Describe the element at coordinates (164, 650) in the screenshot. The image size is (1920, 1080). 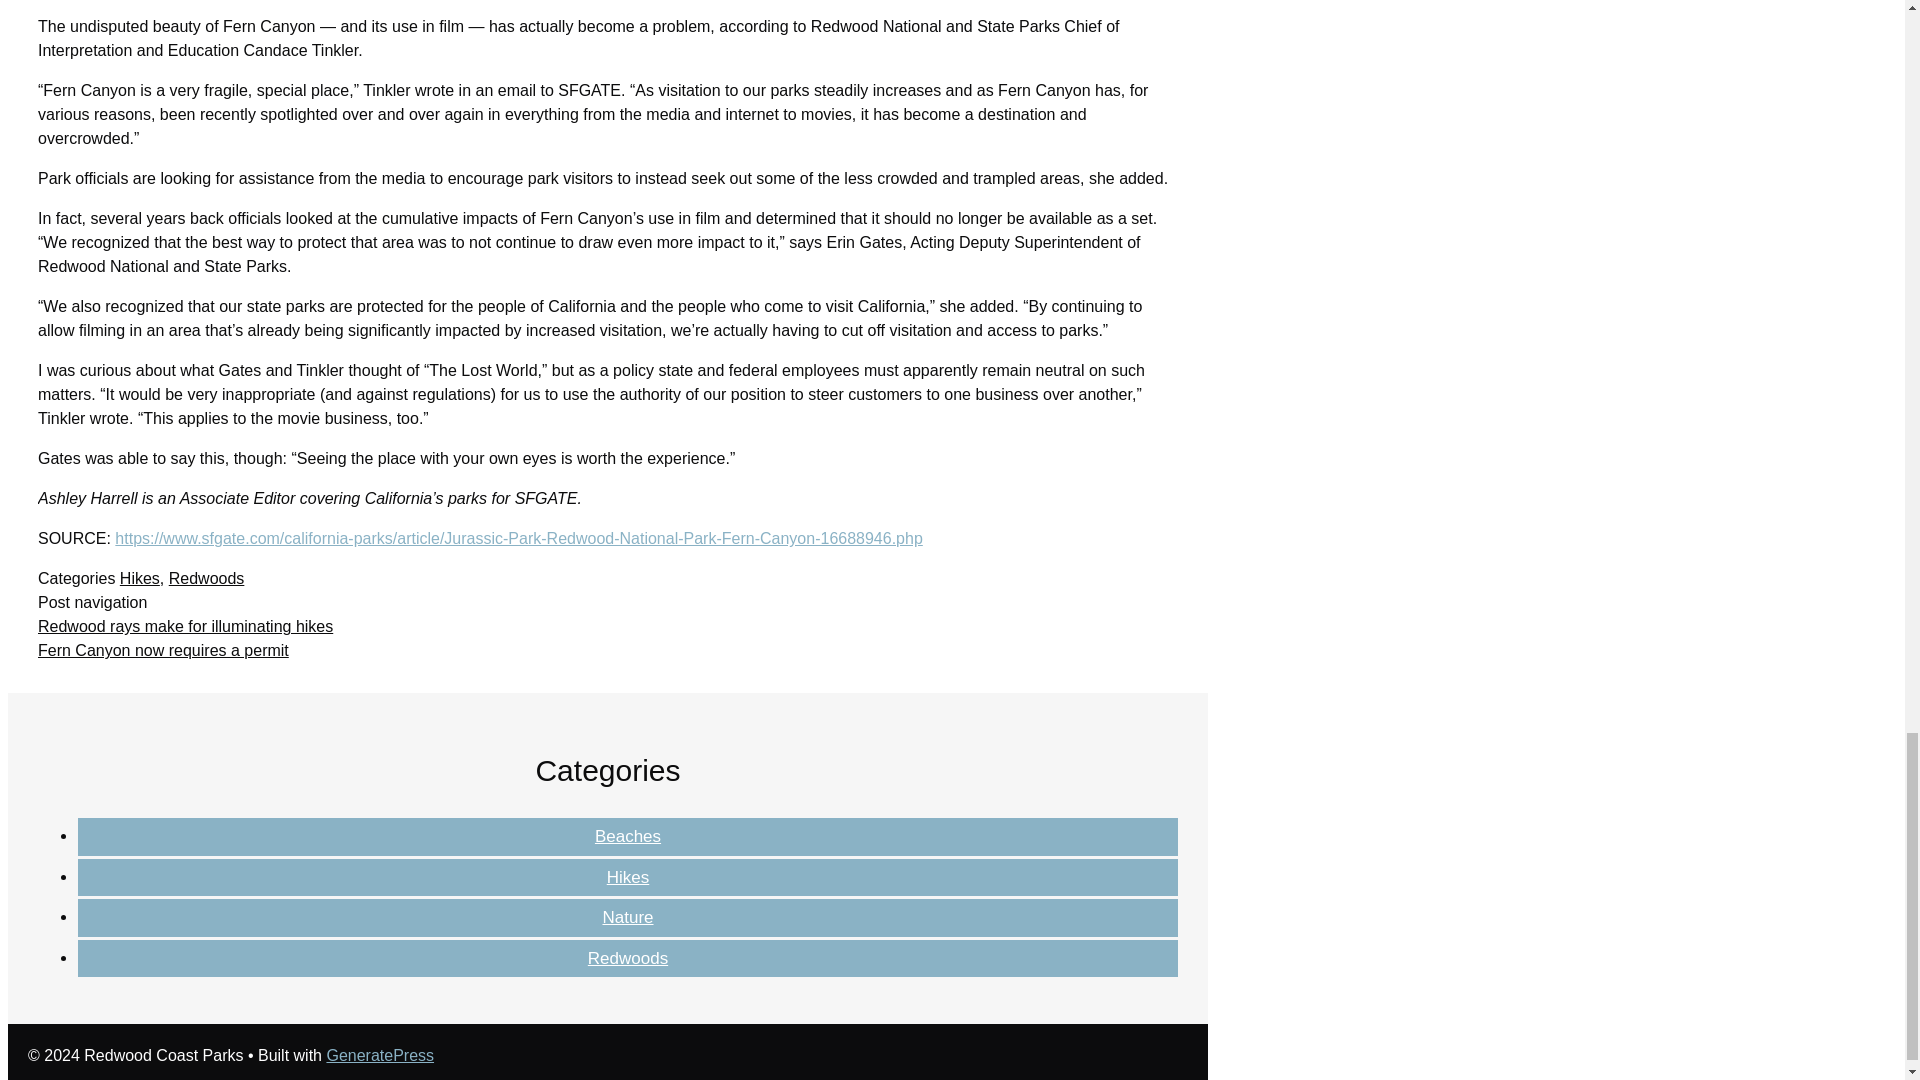
I see `Fern Canyon now requires a permit` at that location.